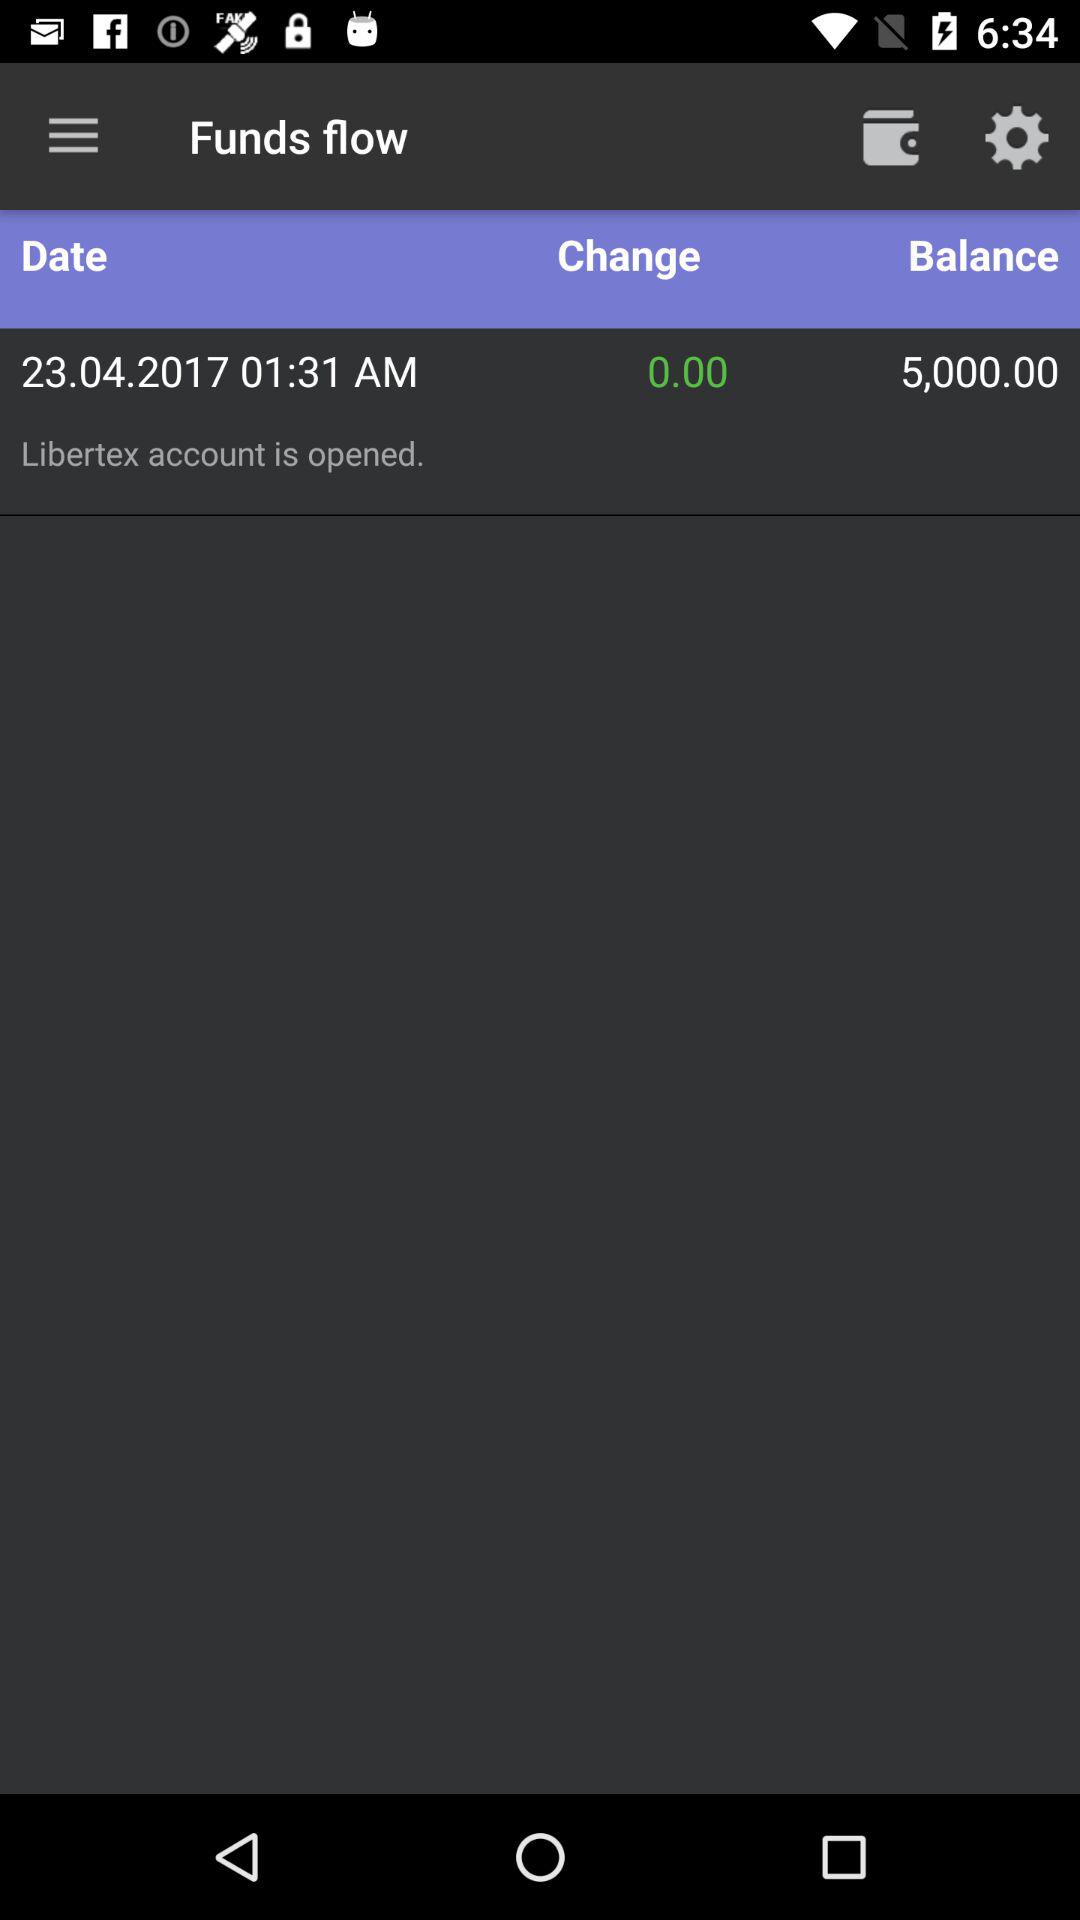 The width and height of the screenshot is (1080, 1920). What do you see at coordinates (890, 136) in the screenshot?
I see `tap the item to the right of the funds flow icon` at bounding box center [890, 136].